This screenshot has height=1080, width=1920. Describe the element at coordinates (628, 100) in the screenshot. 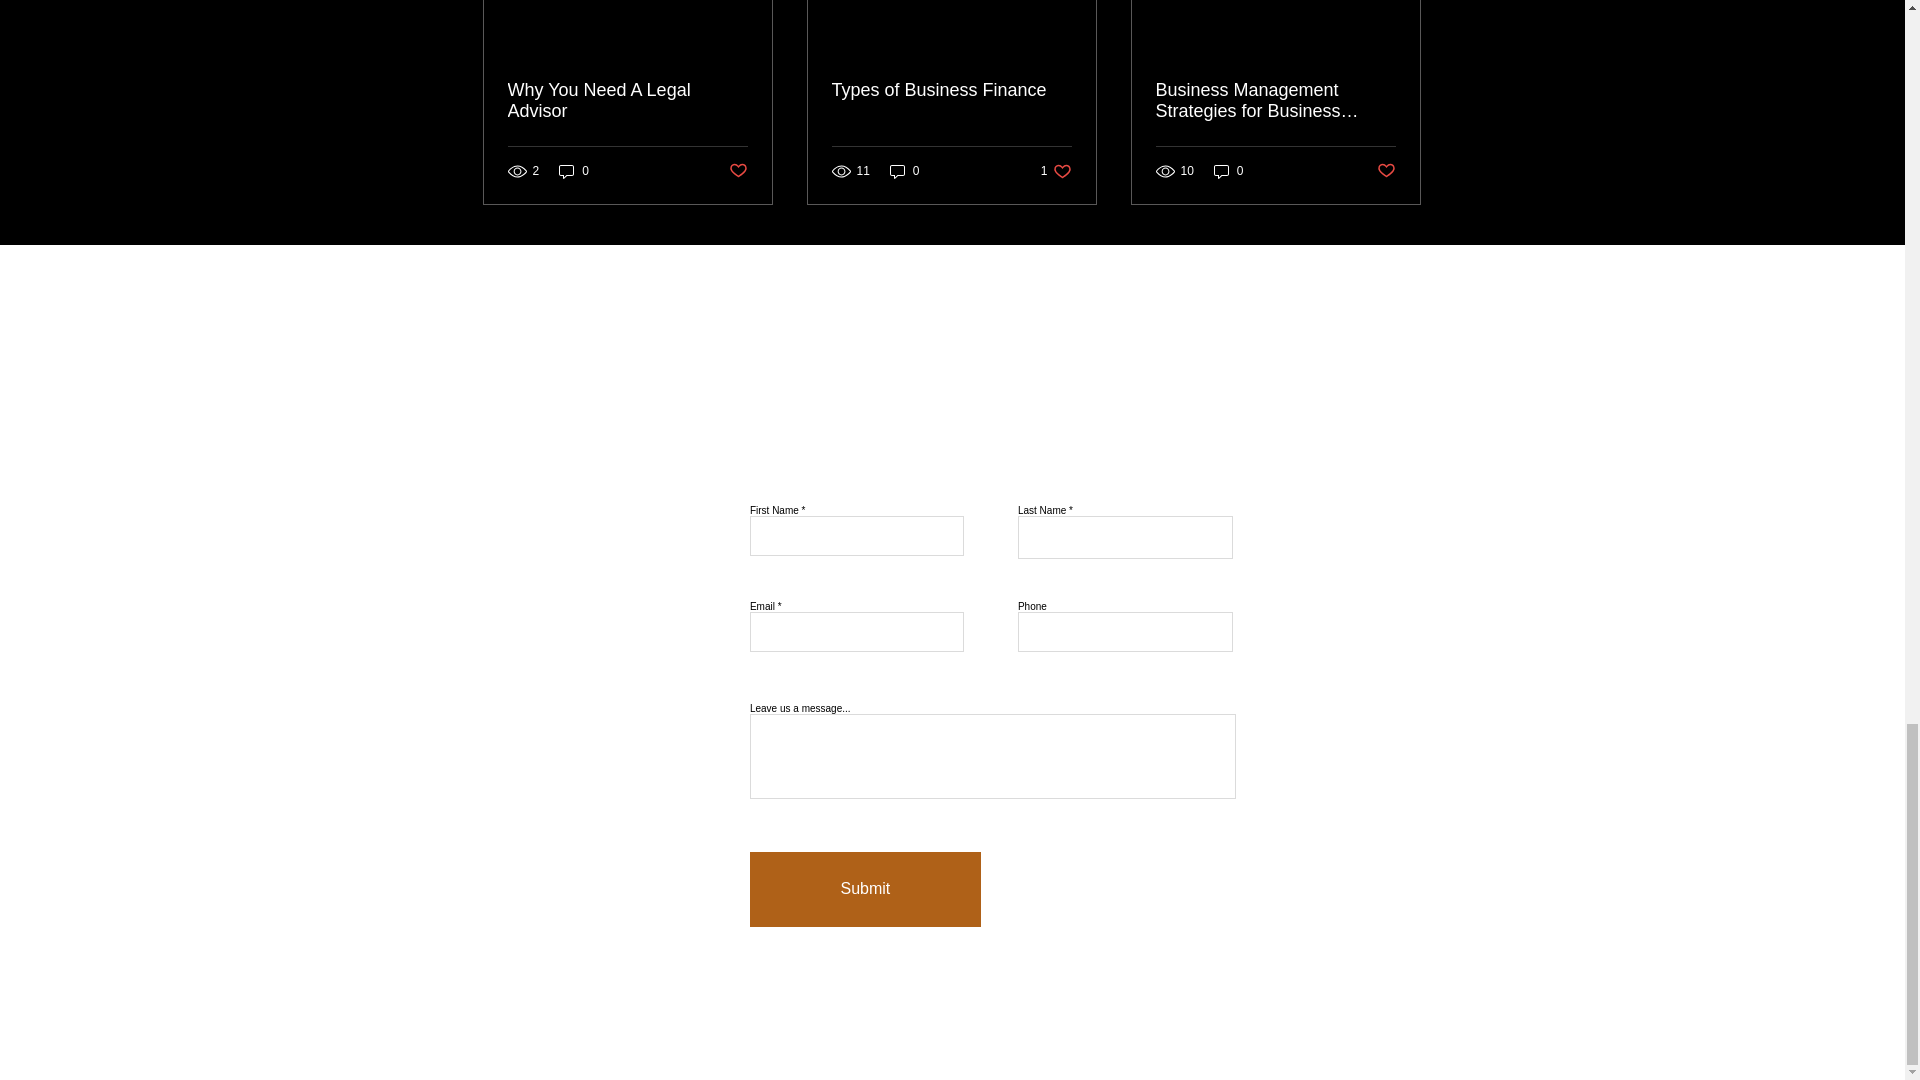

I see `Why You Need A Legal Advisor` at that location.